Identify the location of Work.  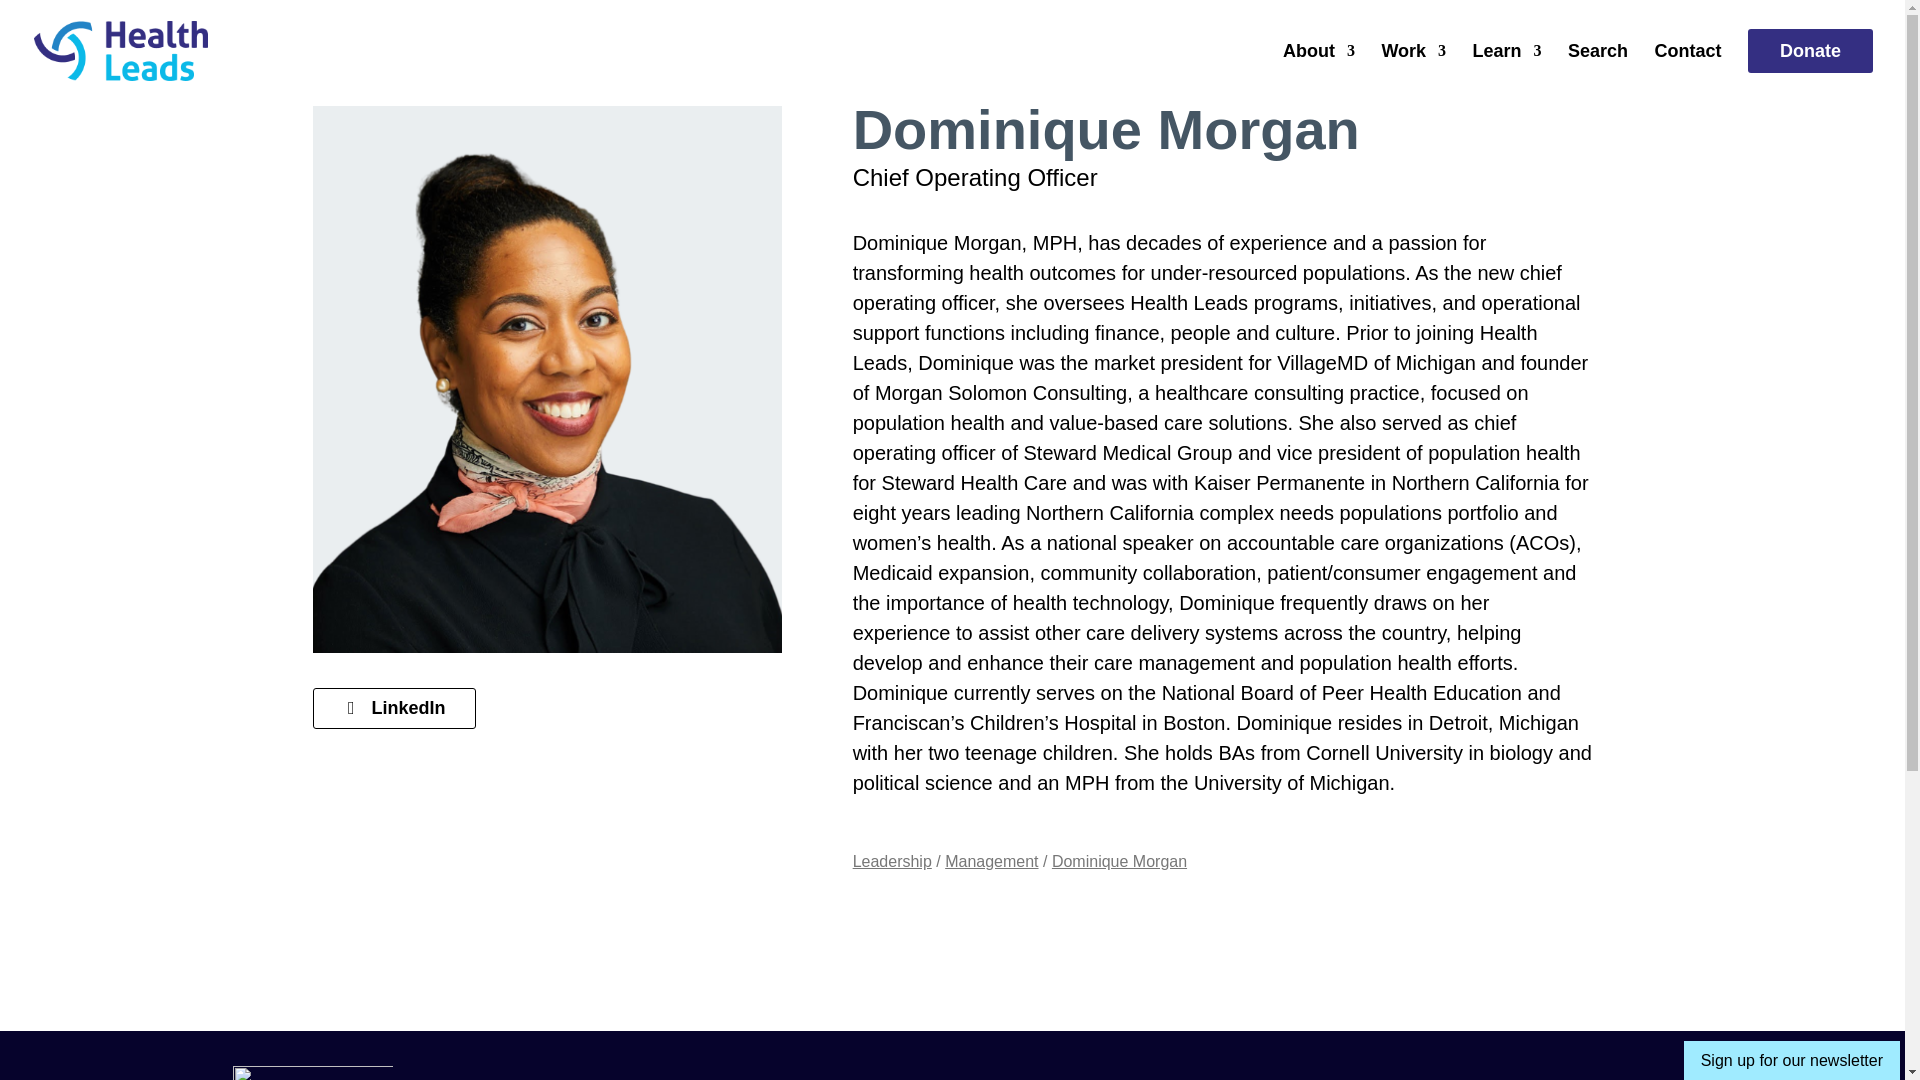
(1412, 72).